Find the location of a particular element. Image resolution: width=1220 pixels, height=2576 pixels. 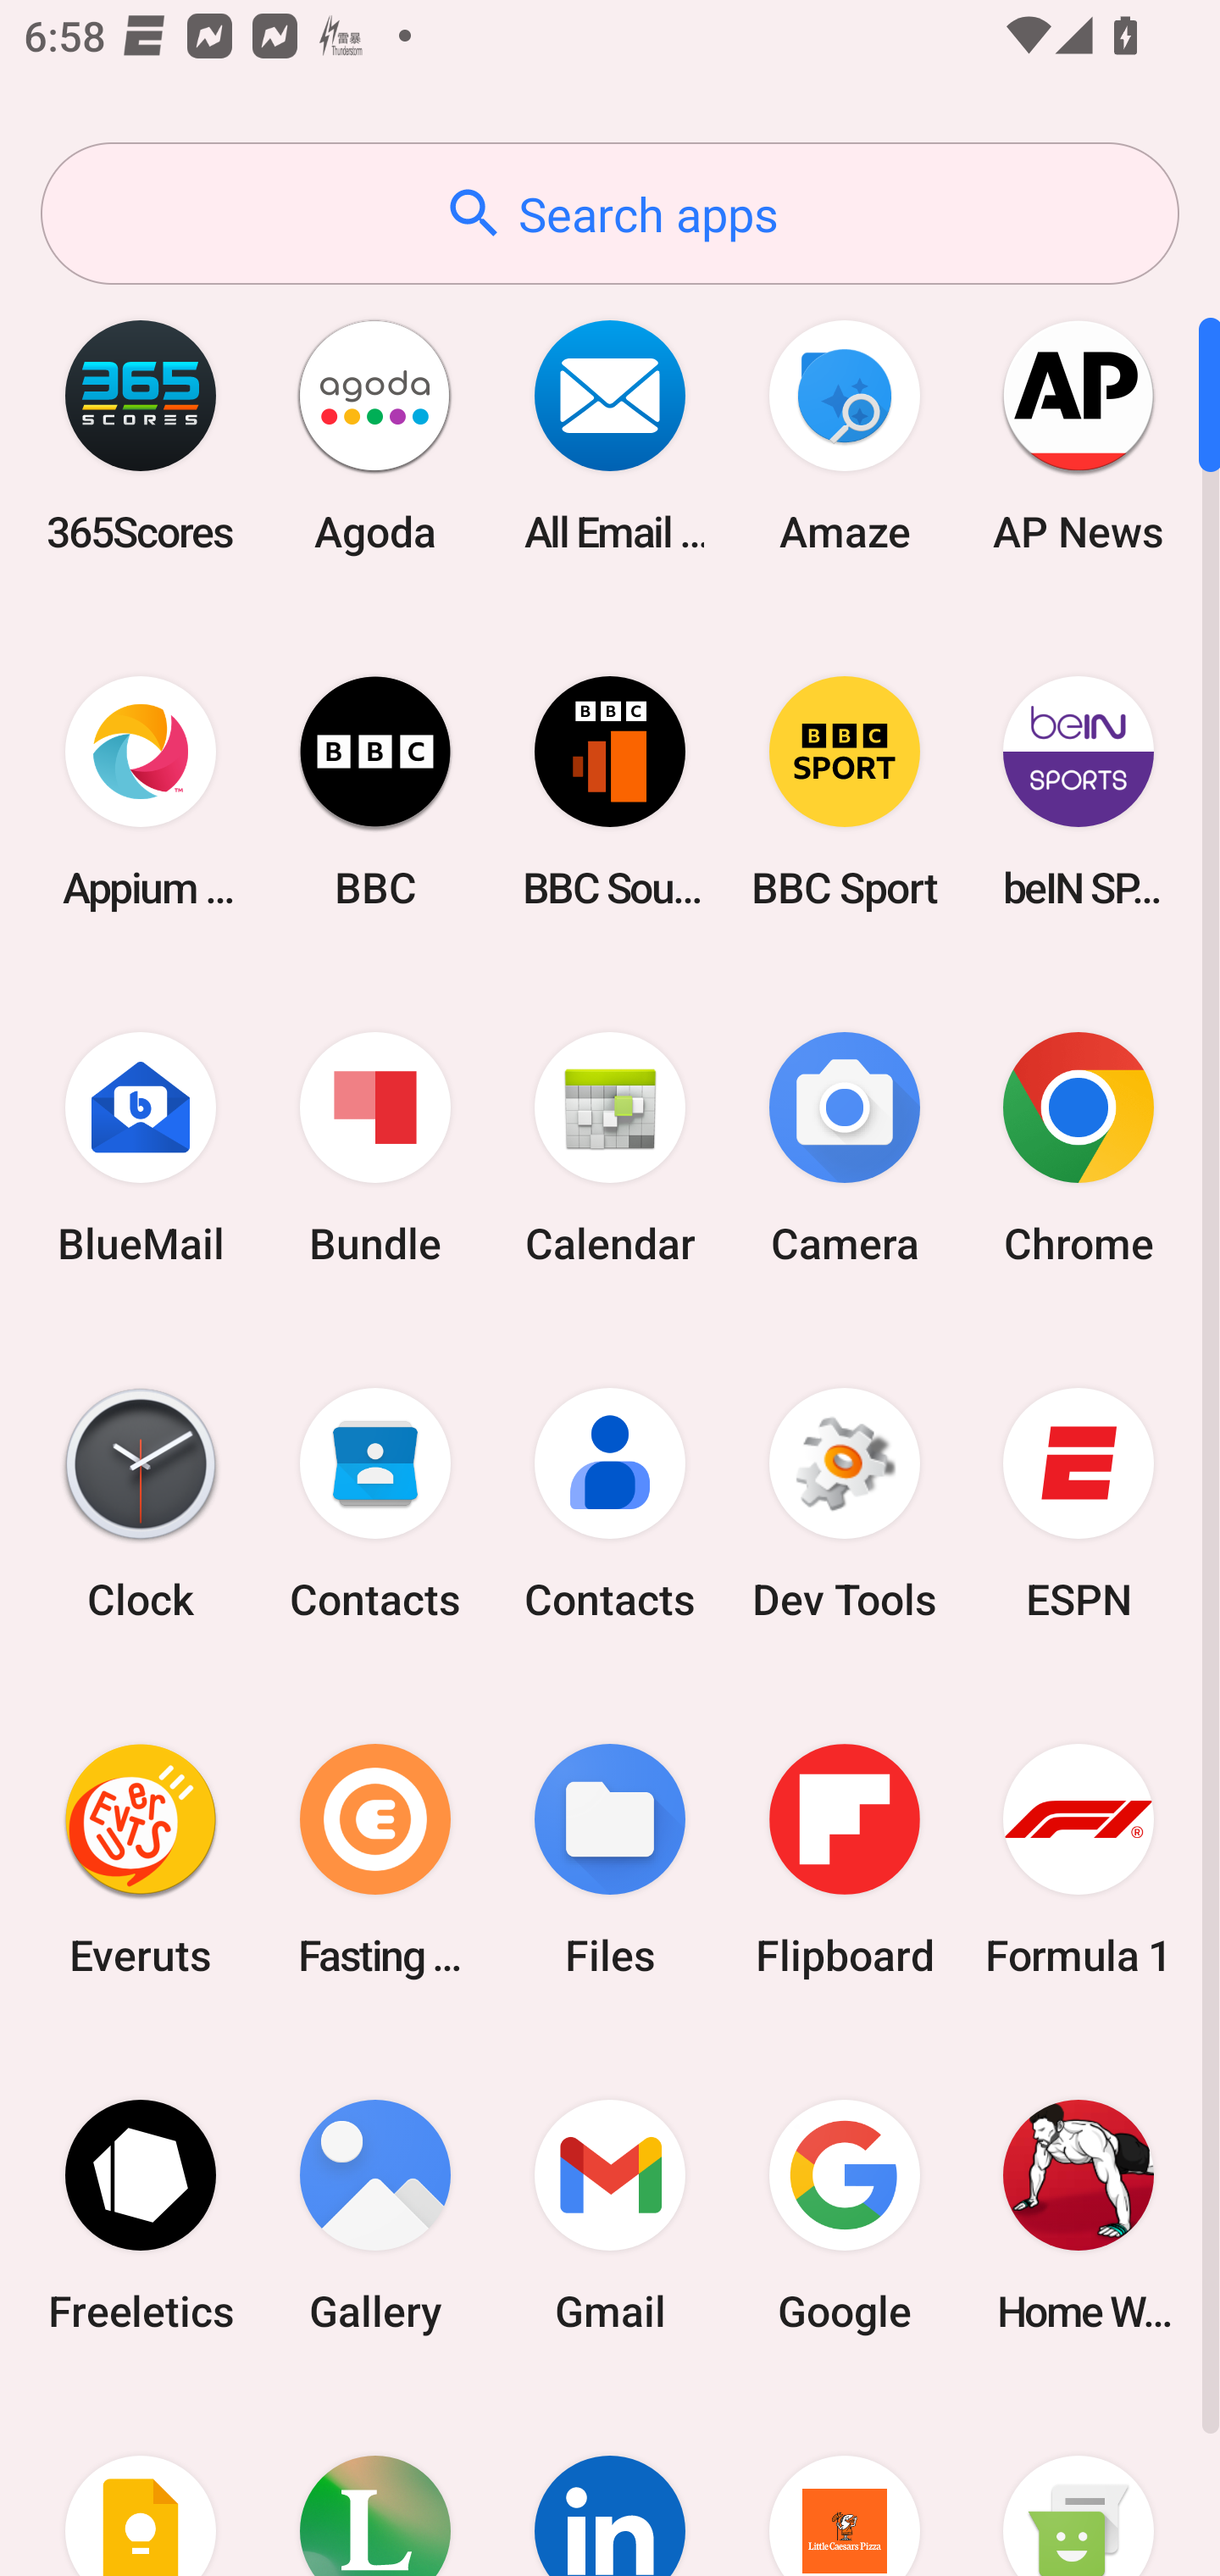

Agoda is located at coordinates (375, 436).